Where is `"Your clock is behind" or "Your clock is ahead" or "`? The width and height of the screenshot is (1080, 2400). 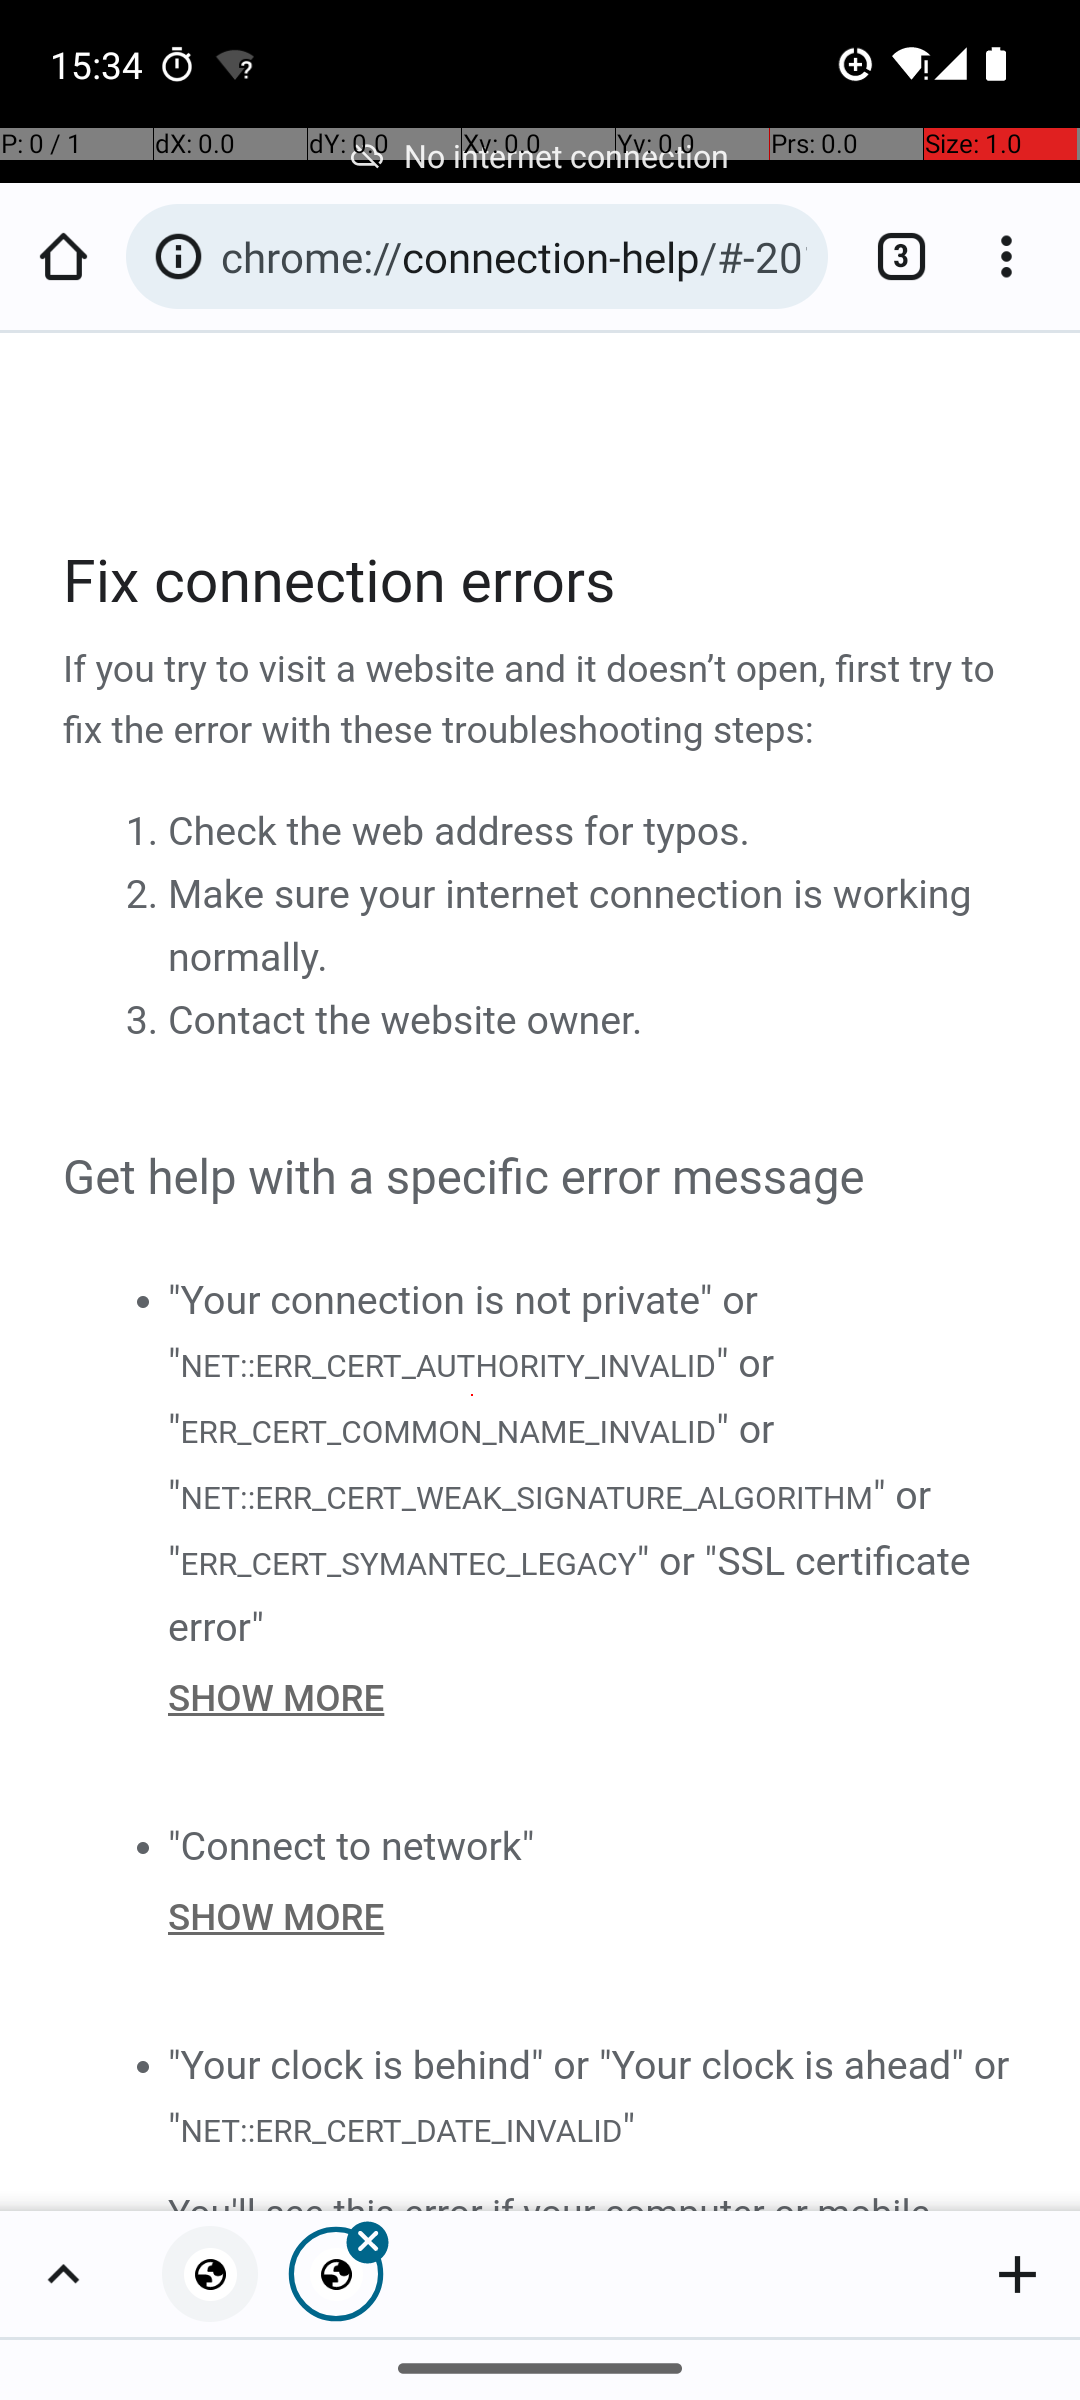
"Your clock is behind" or "Your clock is ahead" or " is located at coordinates (589, 2096).